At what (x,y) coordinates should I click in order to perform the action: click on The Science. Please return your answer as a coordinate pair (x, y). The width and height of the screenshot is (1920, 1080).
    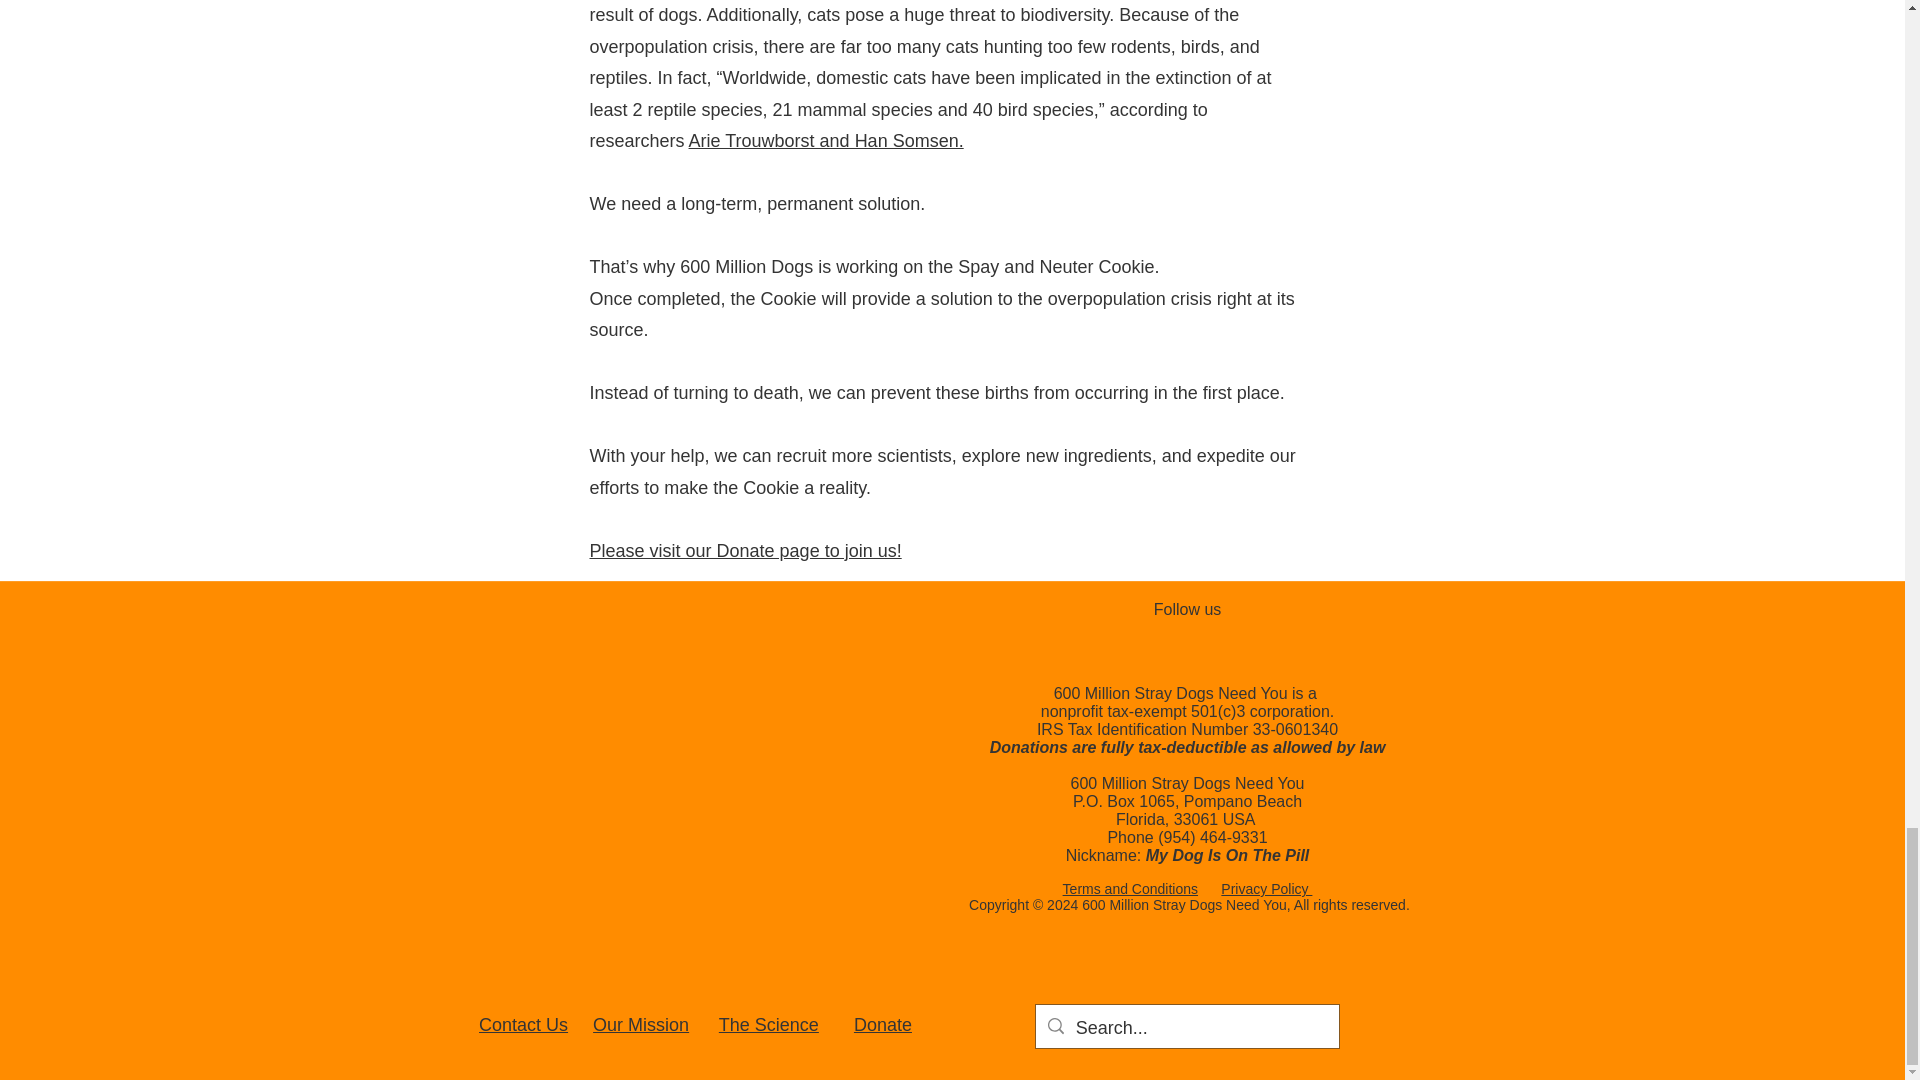
    Looking at the image, I should click on (768, 1024).